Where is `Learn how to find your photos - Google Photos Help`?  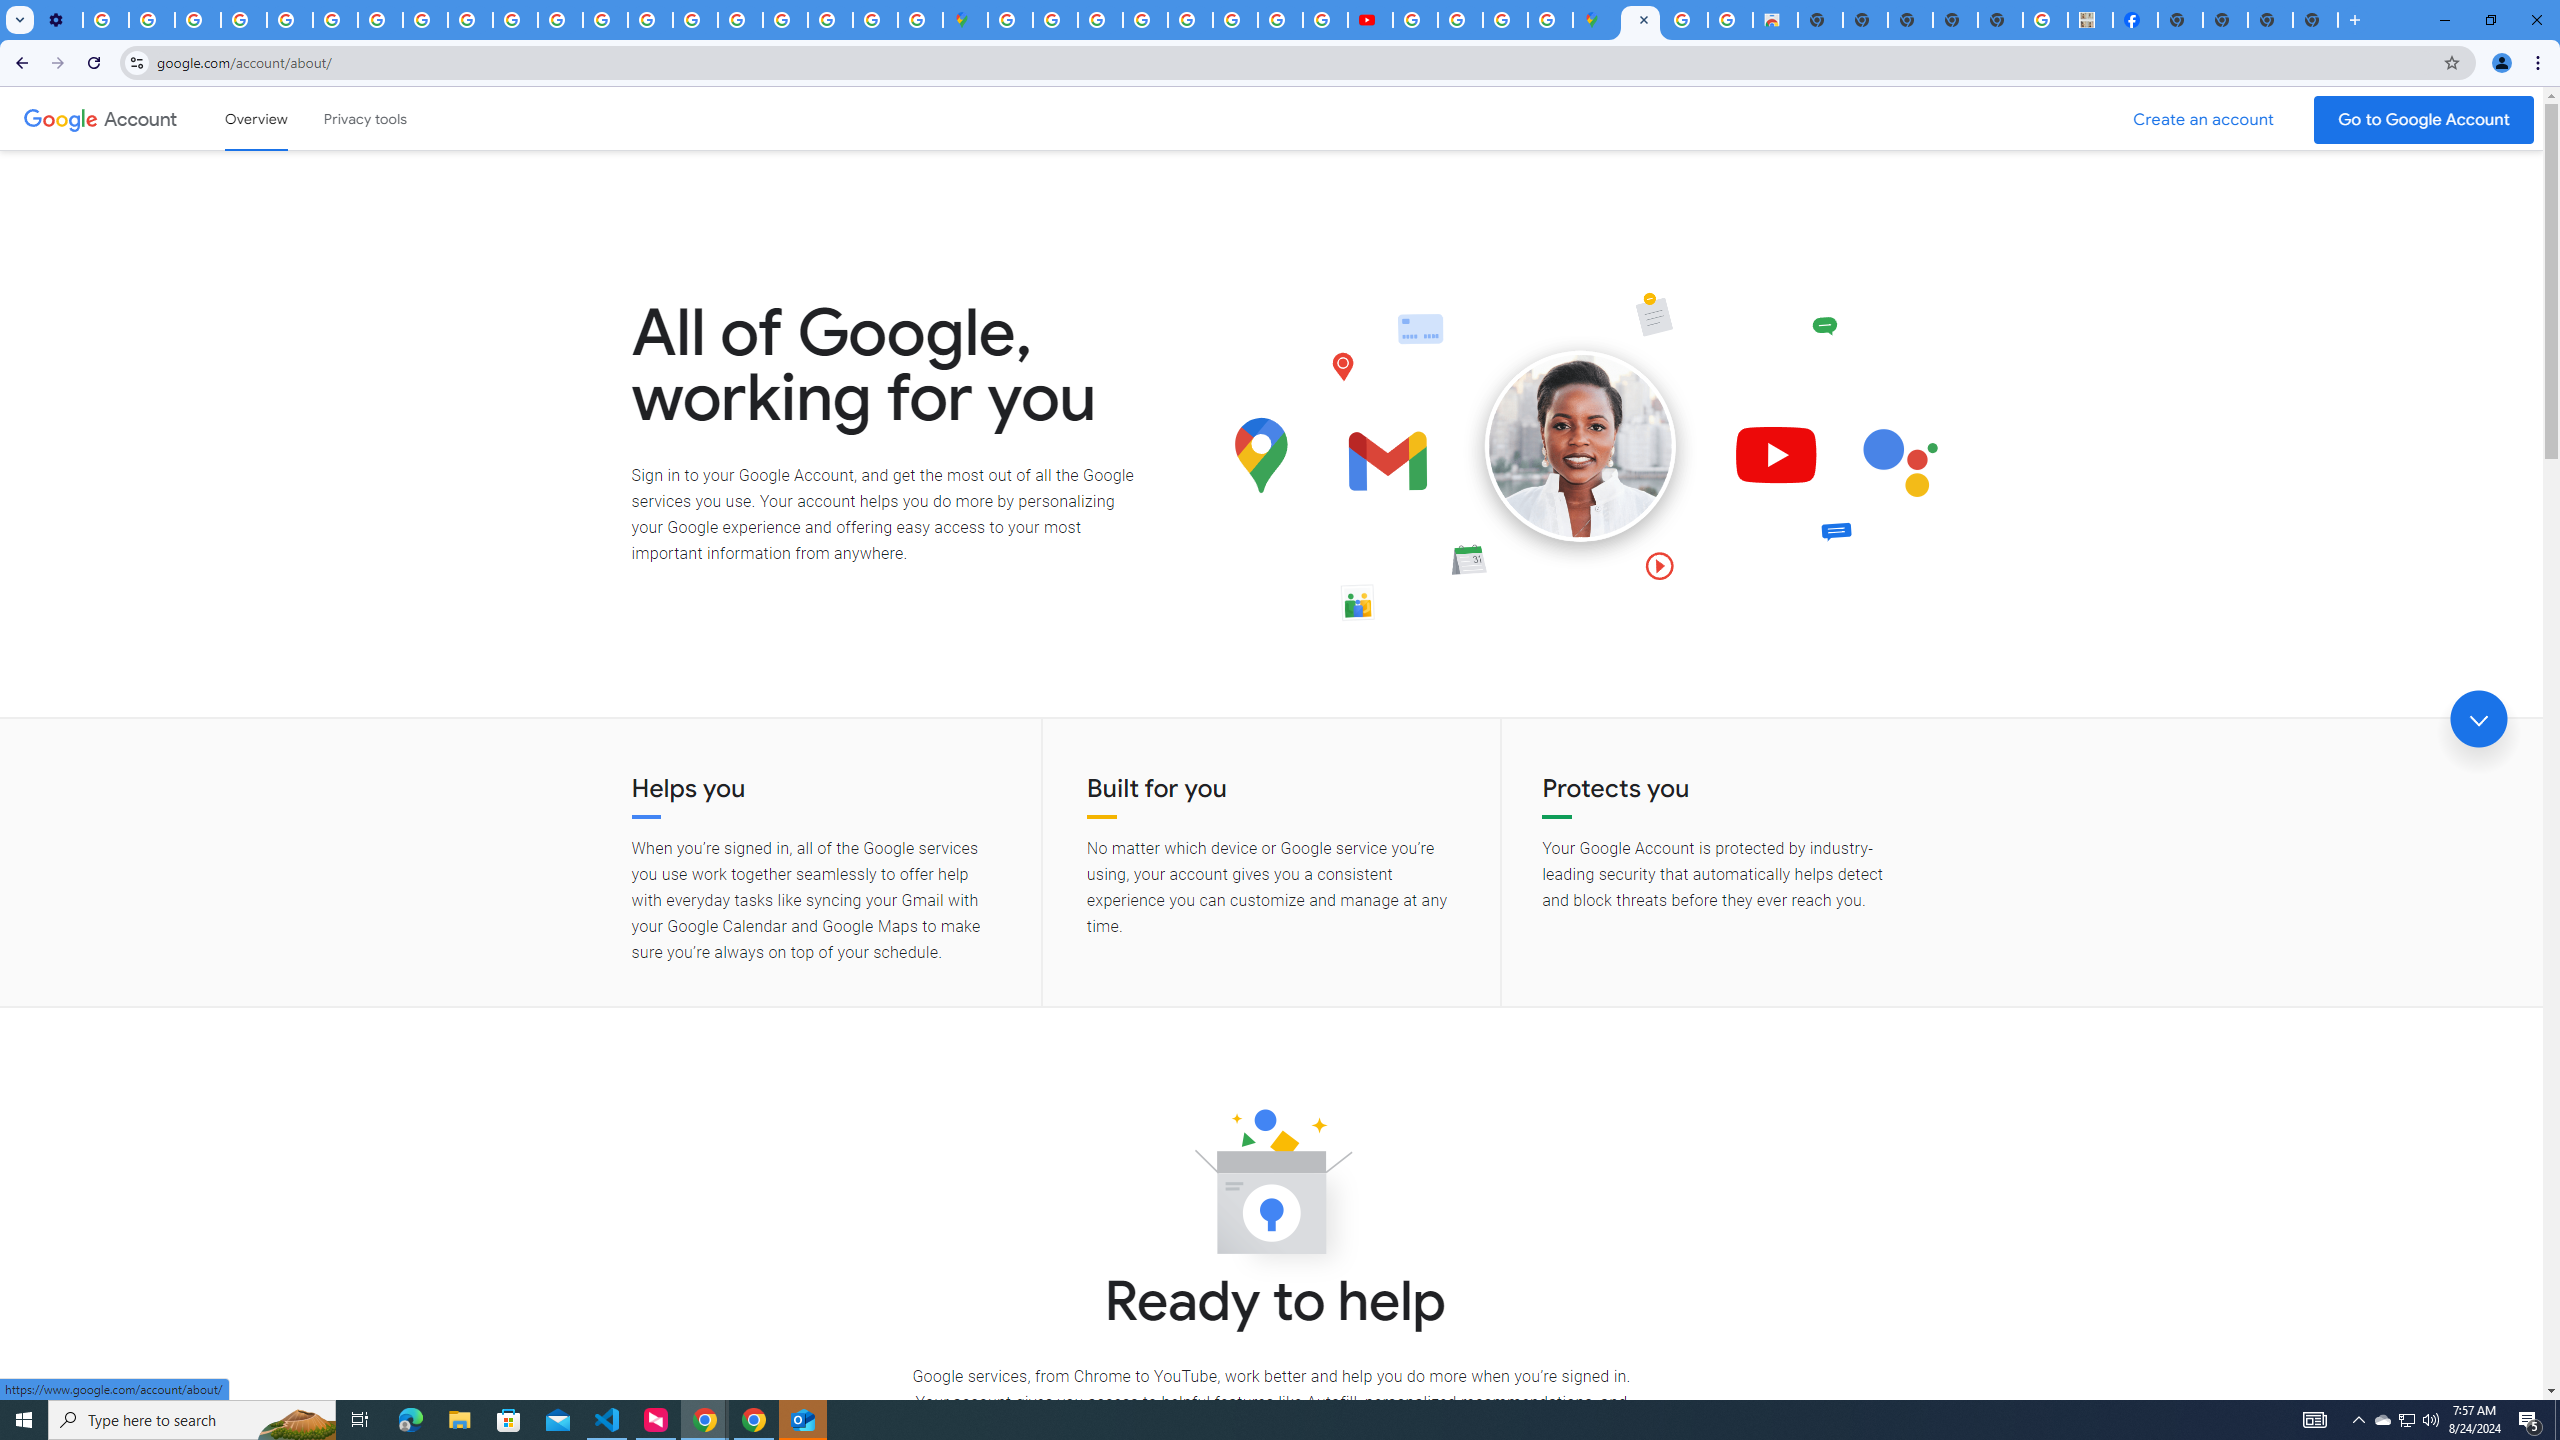 Learn how to find your photos - Google Photos Help is located at coordinates (152, 20).